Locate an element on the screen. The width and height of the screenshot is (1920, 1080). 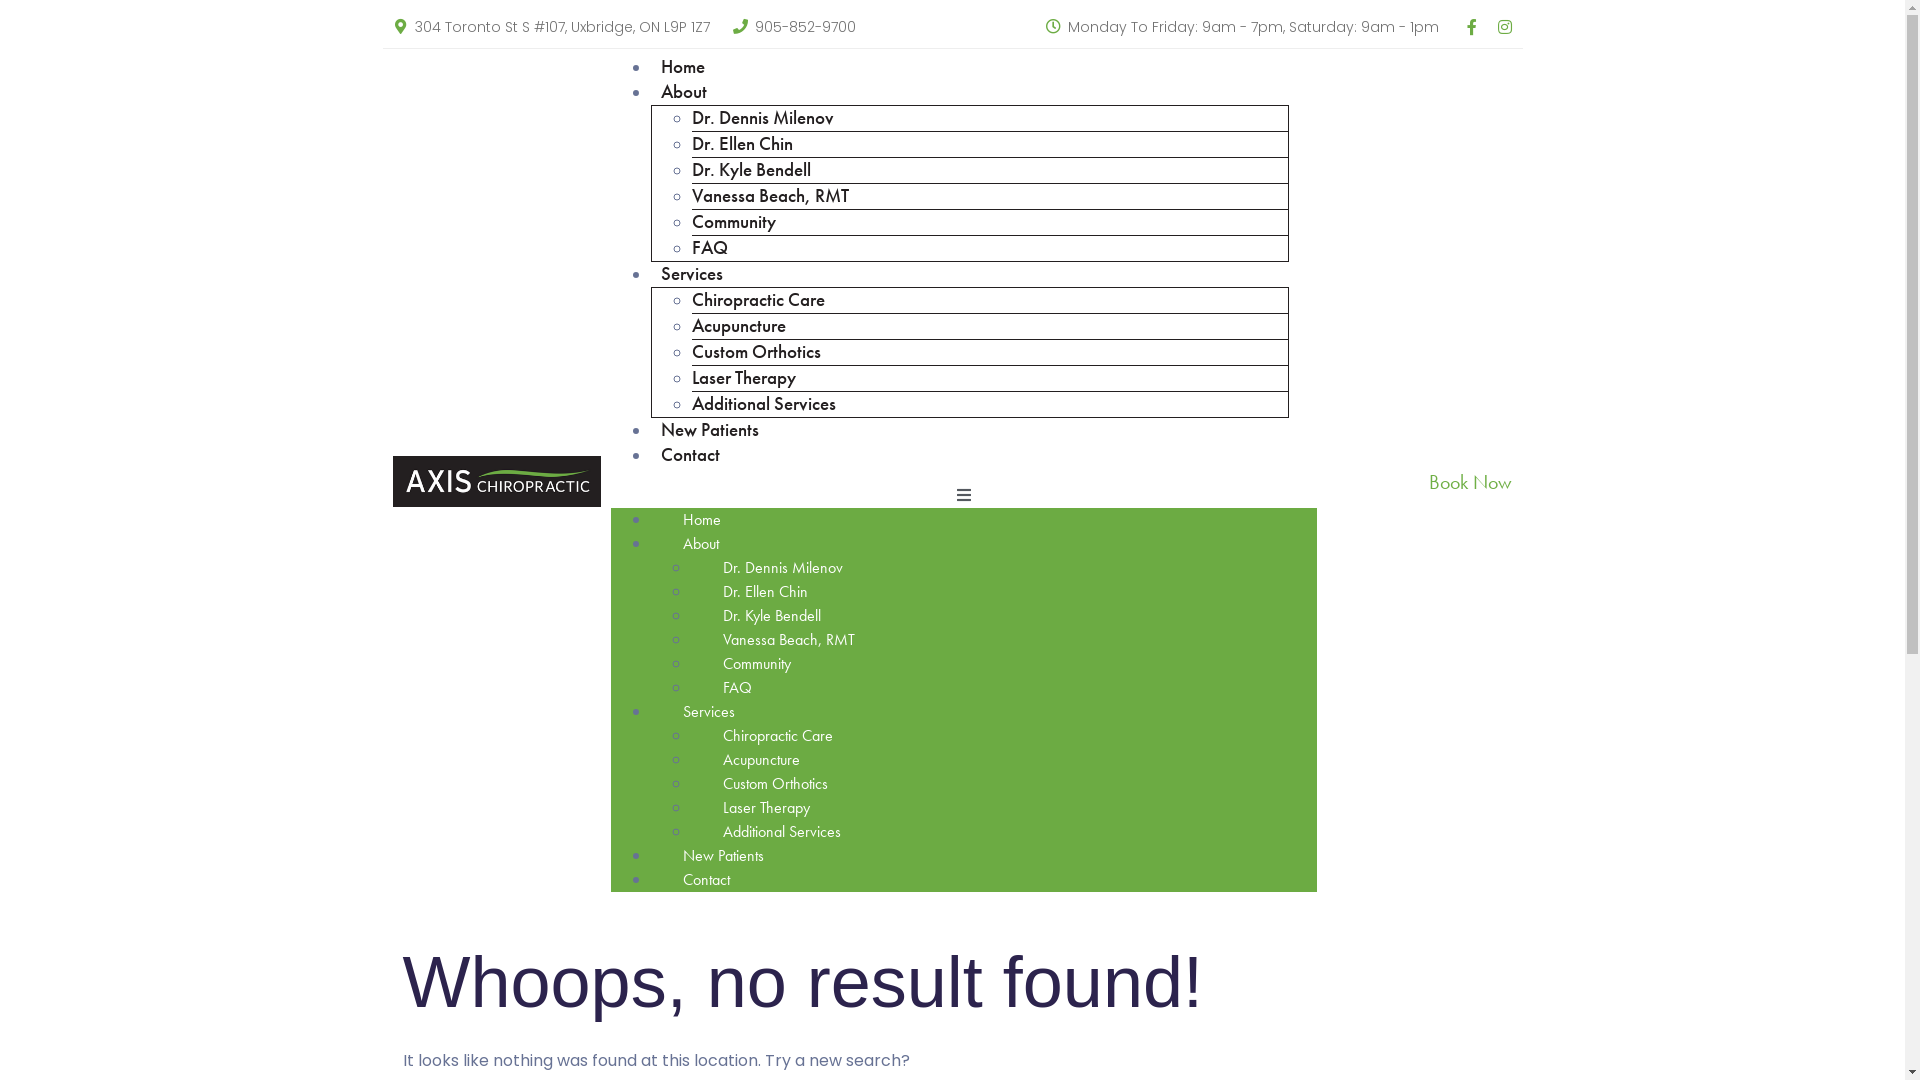
Laser Therapy is located at coordinates (766, 808).